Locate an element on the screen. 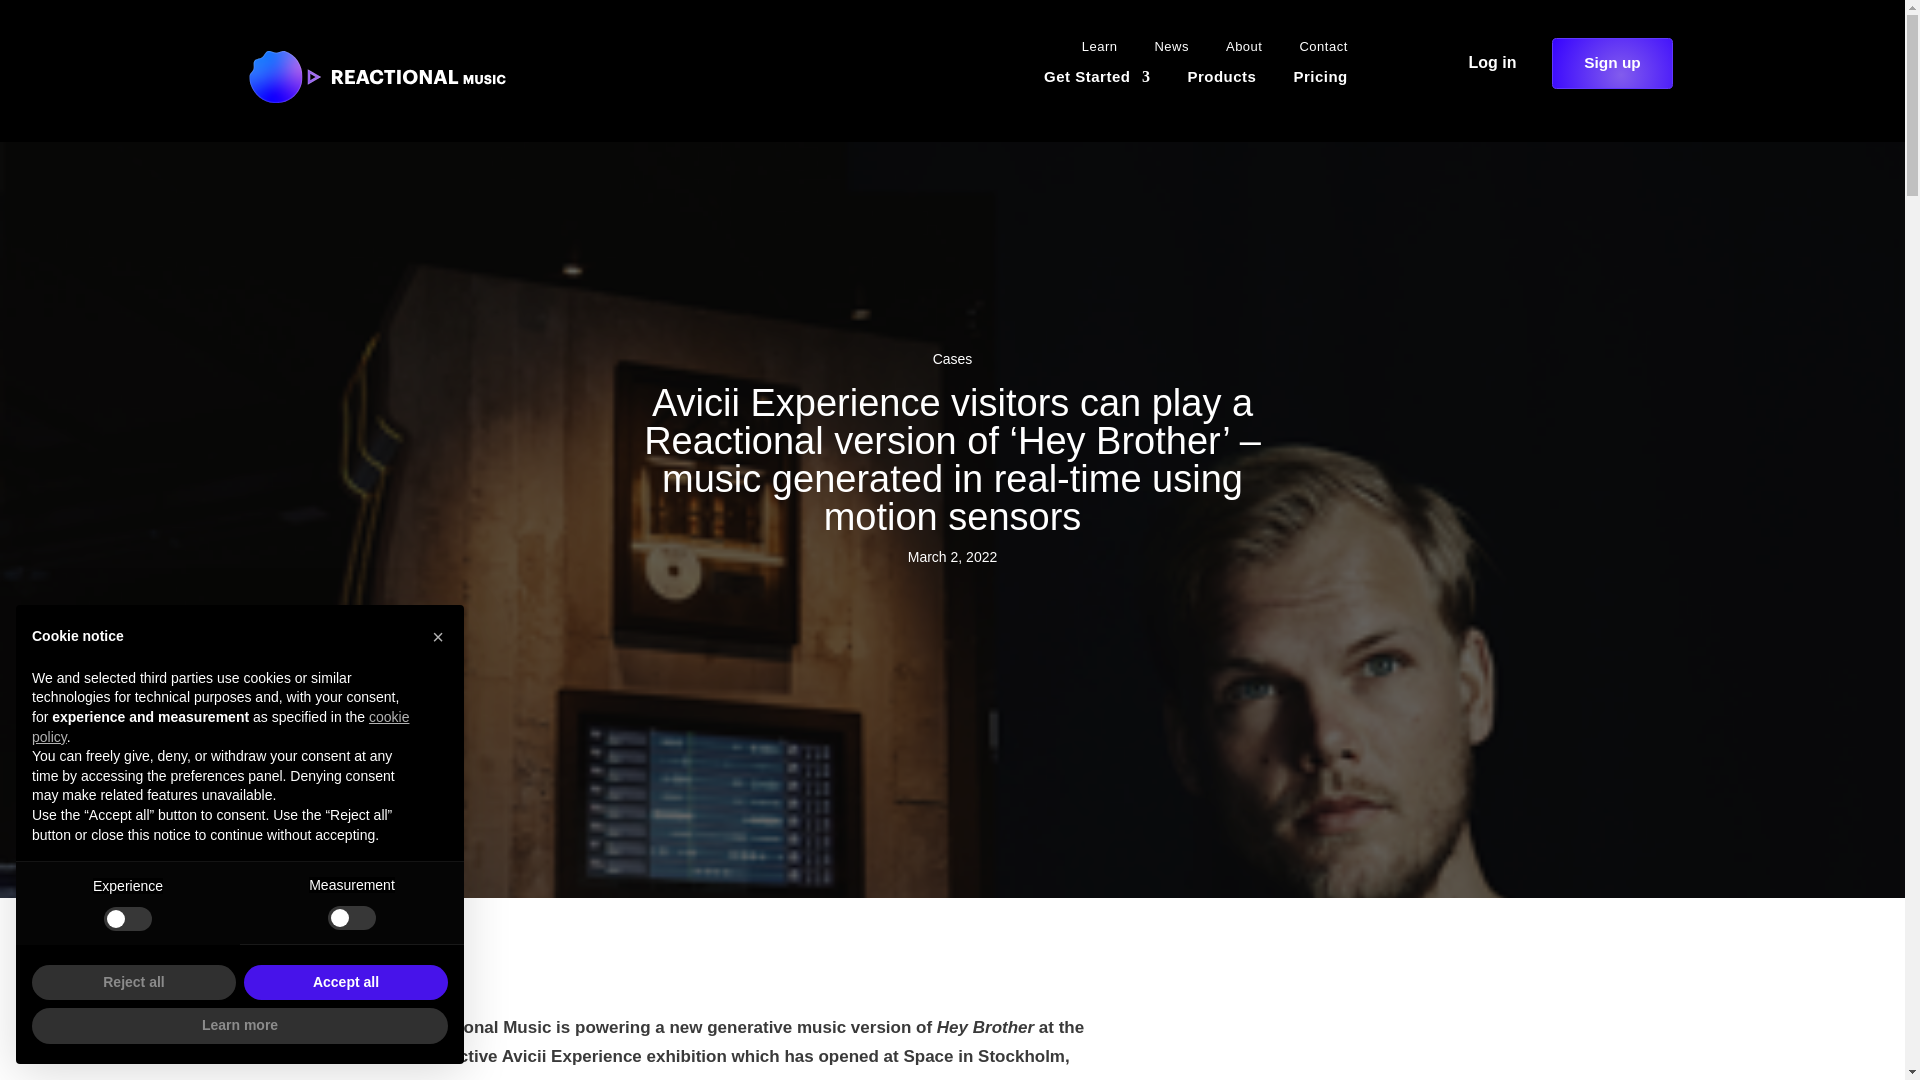 The image size is (1920, 1080). false is located at coordinates (127, 918).